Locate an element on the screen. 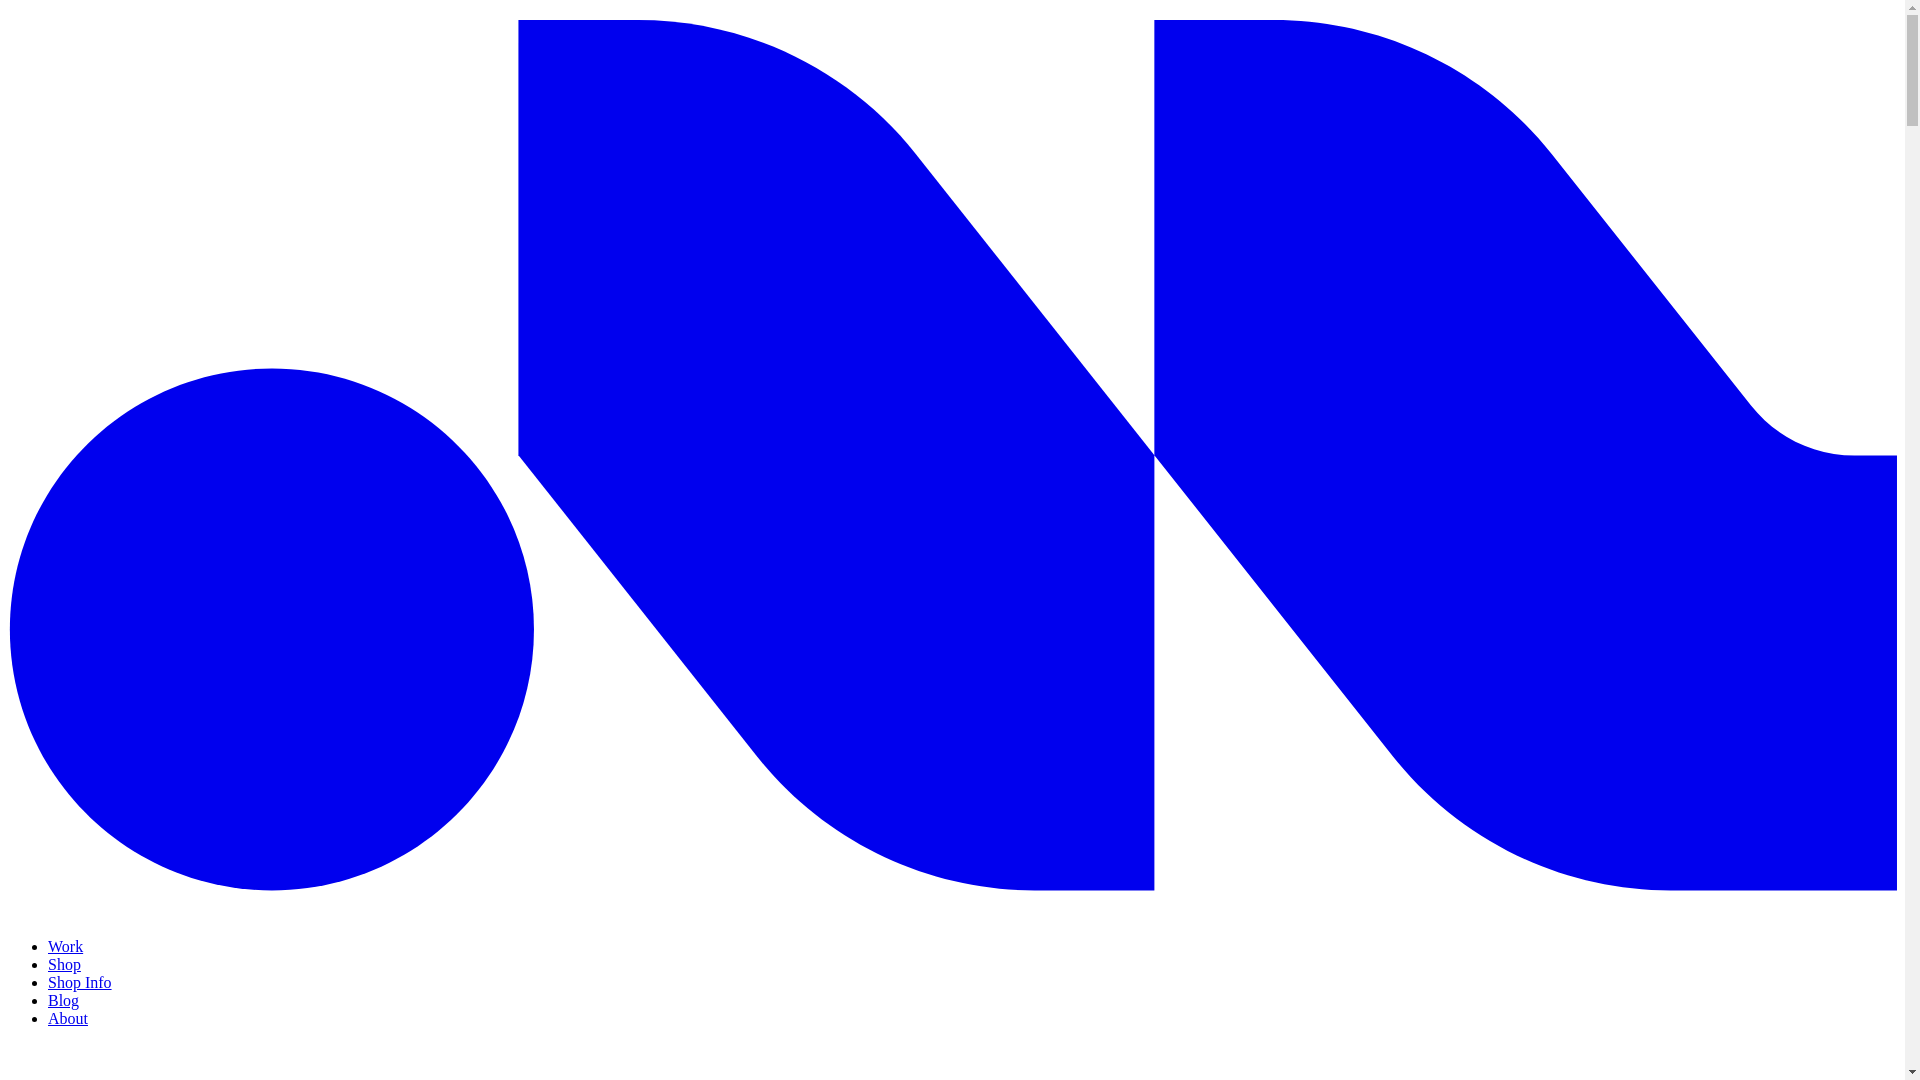  Shop is located at coordinates (64, 964).